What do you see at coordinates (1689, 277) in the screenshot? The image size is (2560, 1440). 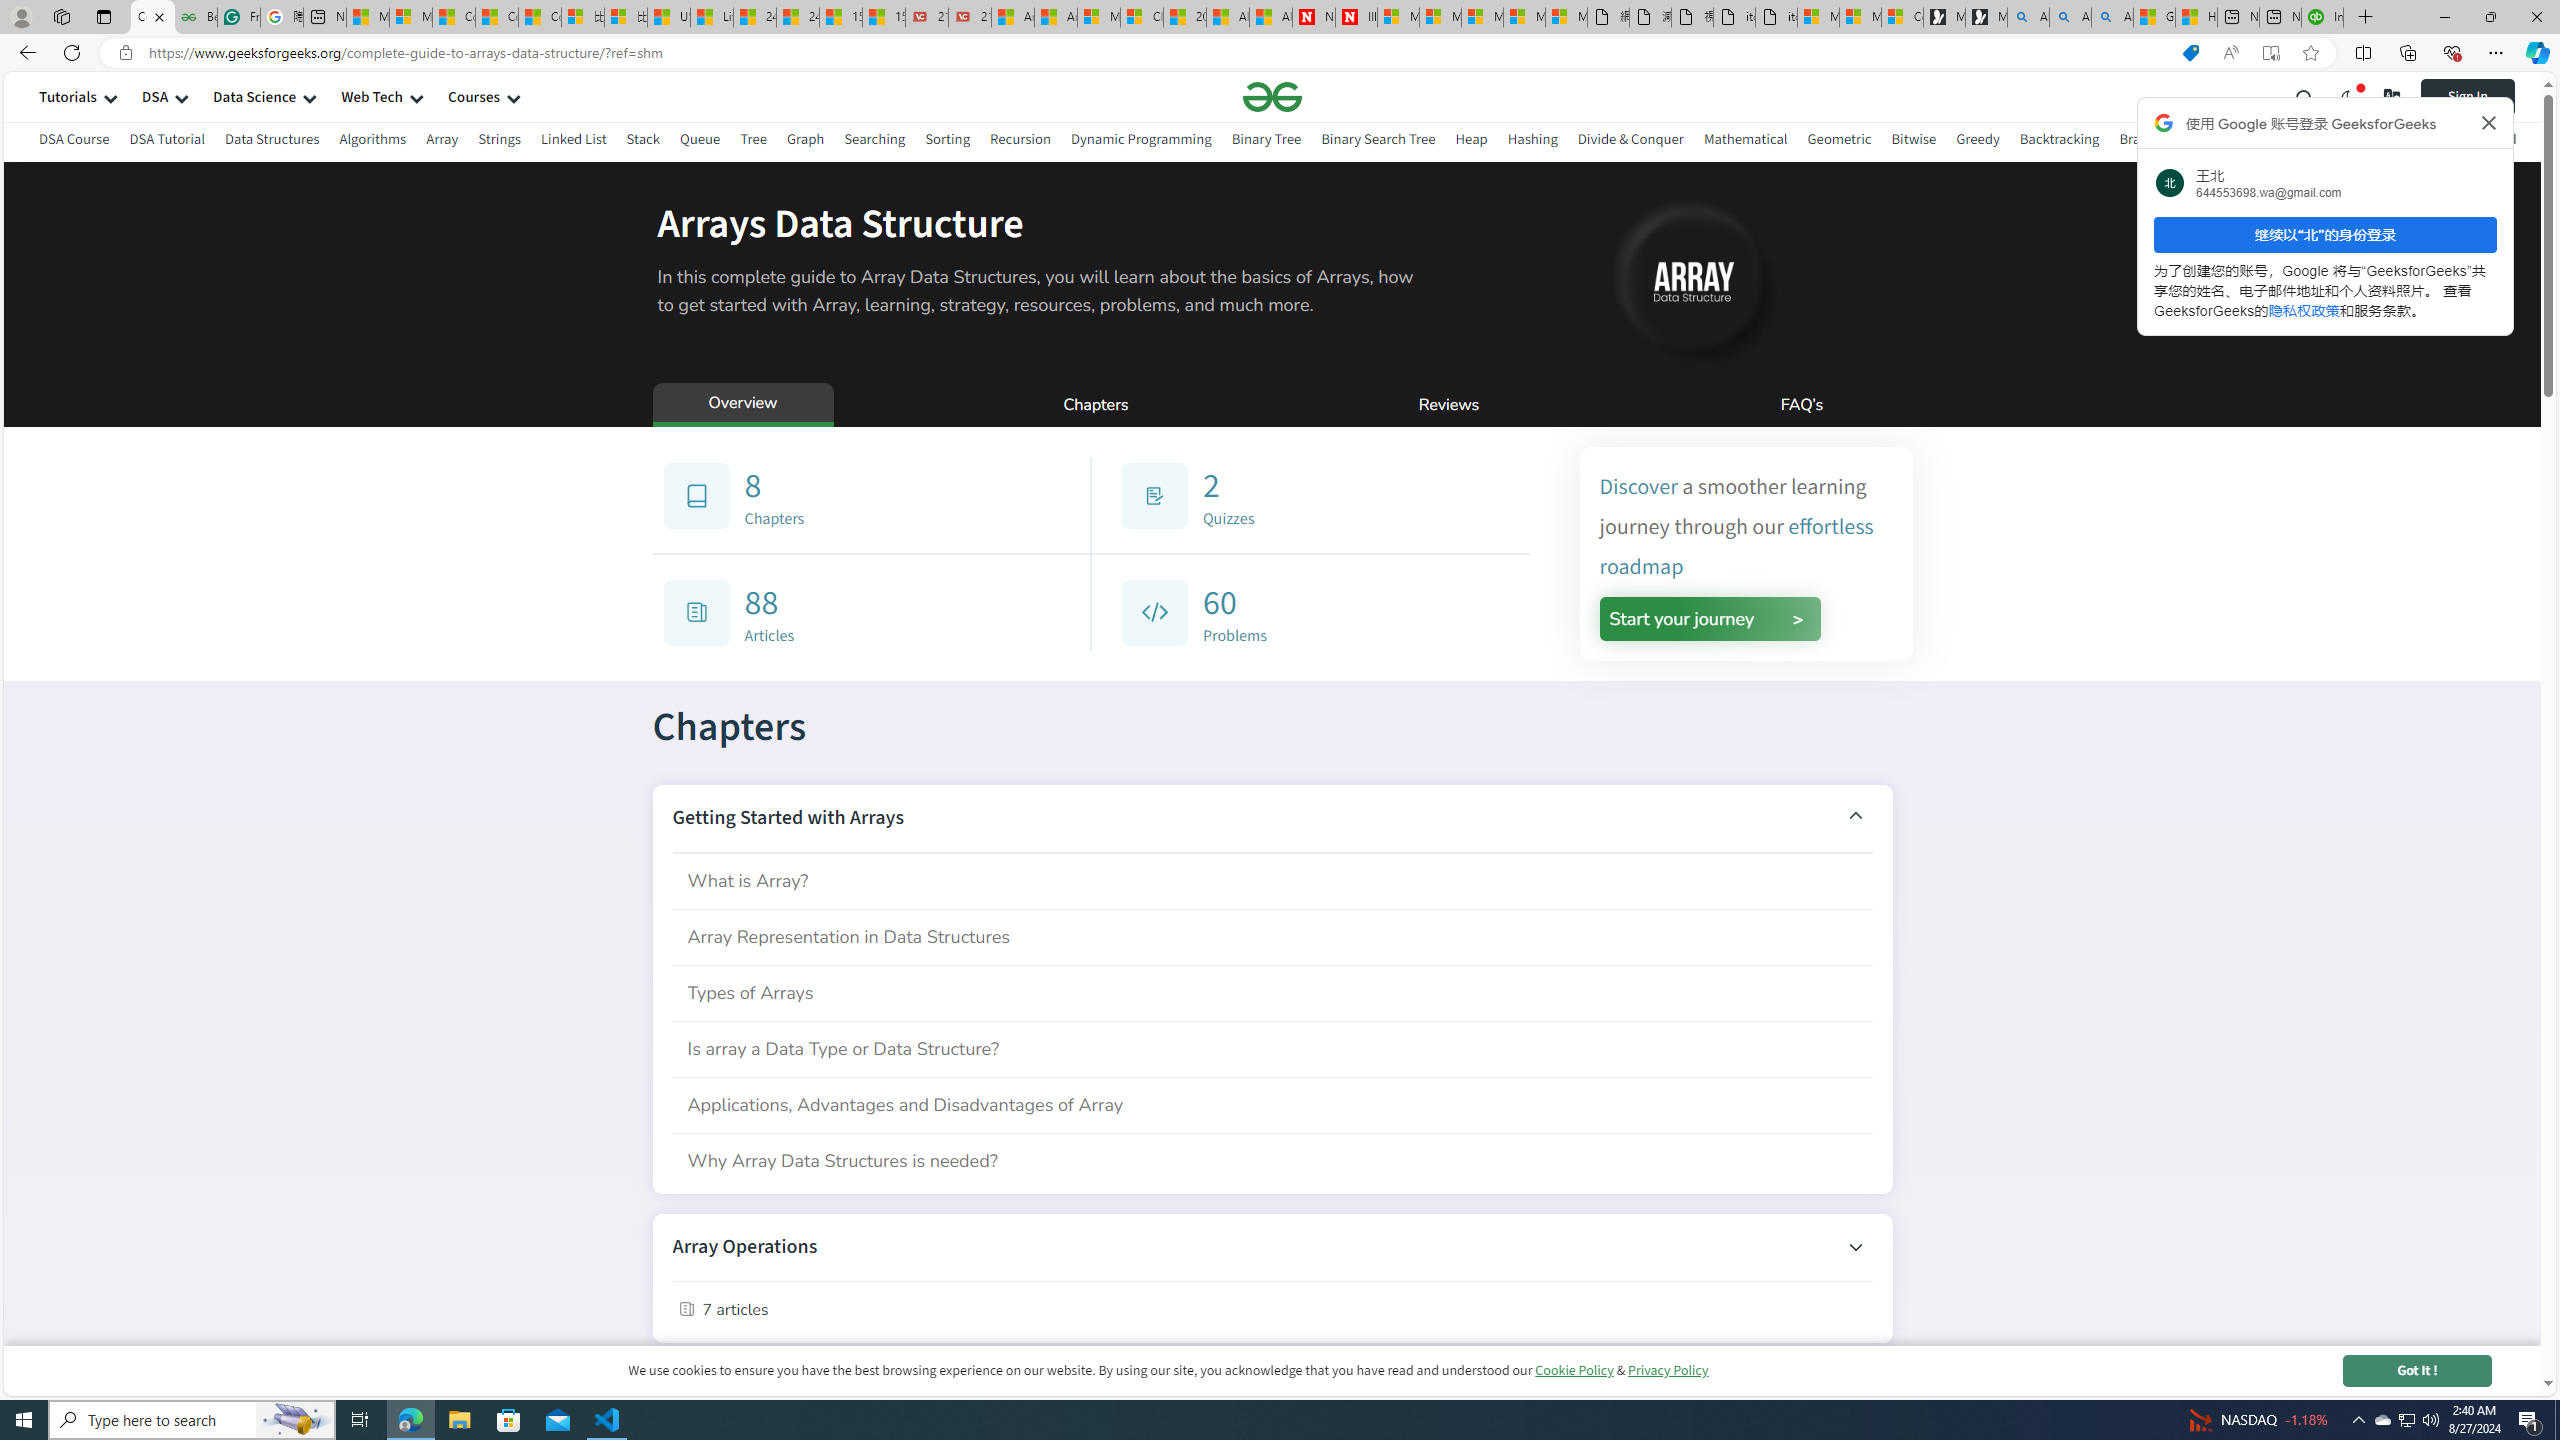 I see `AutomationID: gfg-nuj-heading-image` at bounding box center [1689, 277].